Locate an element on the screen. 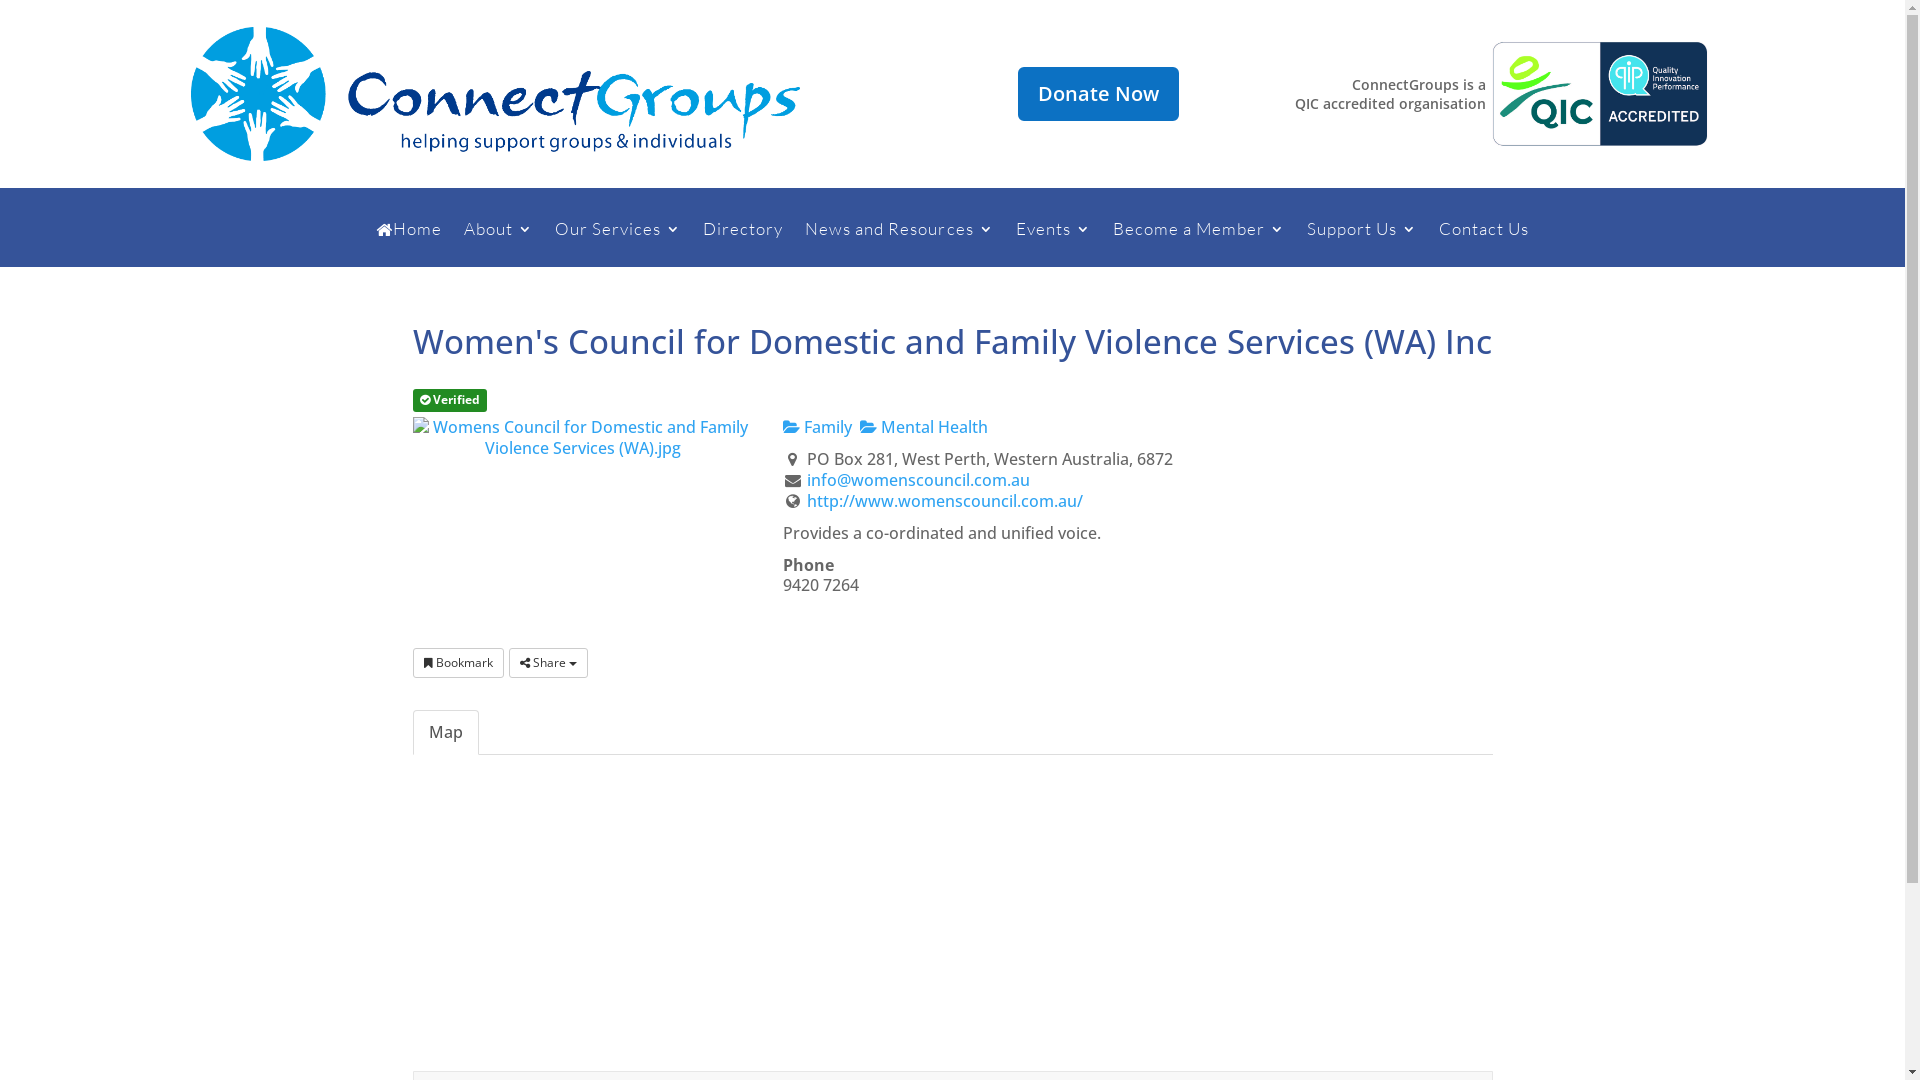  Directory is located at coordinates (743, 244).